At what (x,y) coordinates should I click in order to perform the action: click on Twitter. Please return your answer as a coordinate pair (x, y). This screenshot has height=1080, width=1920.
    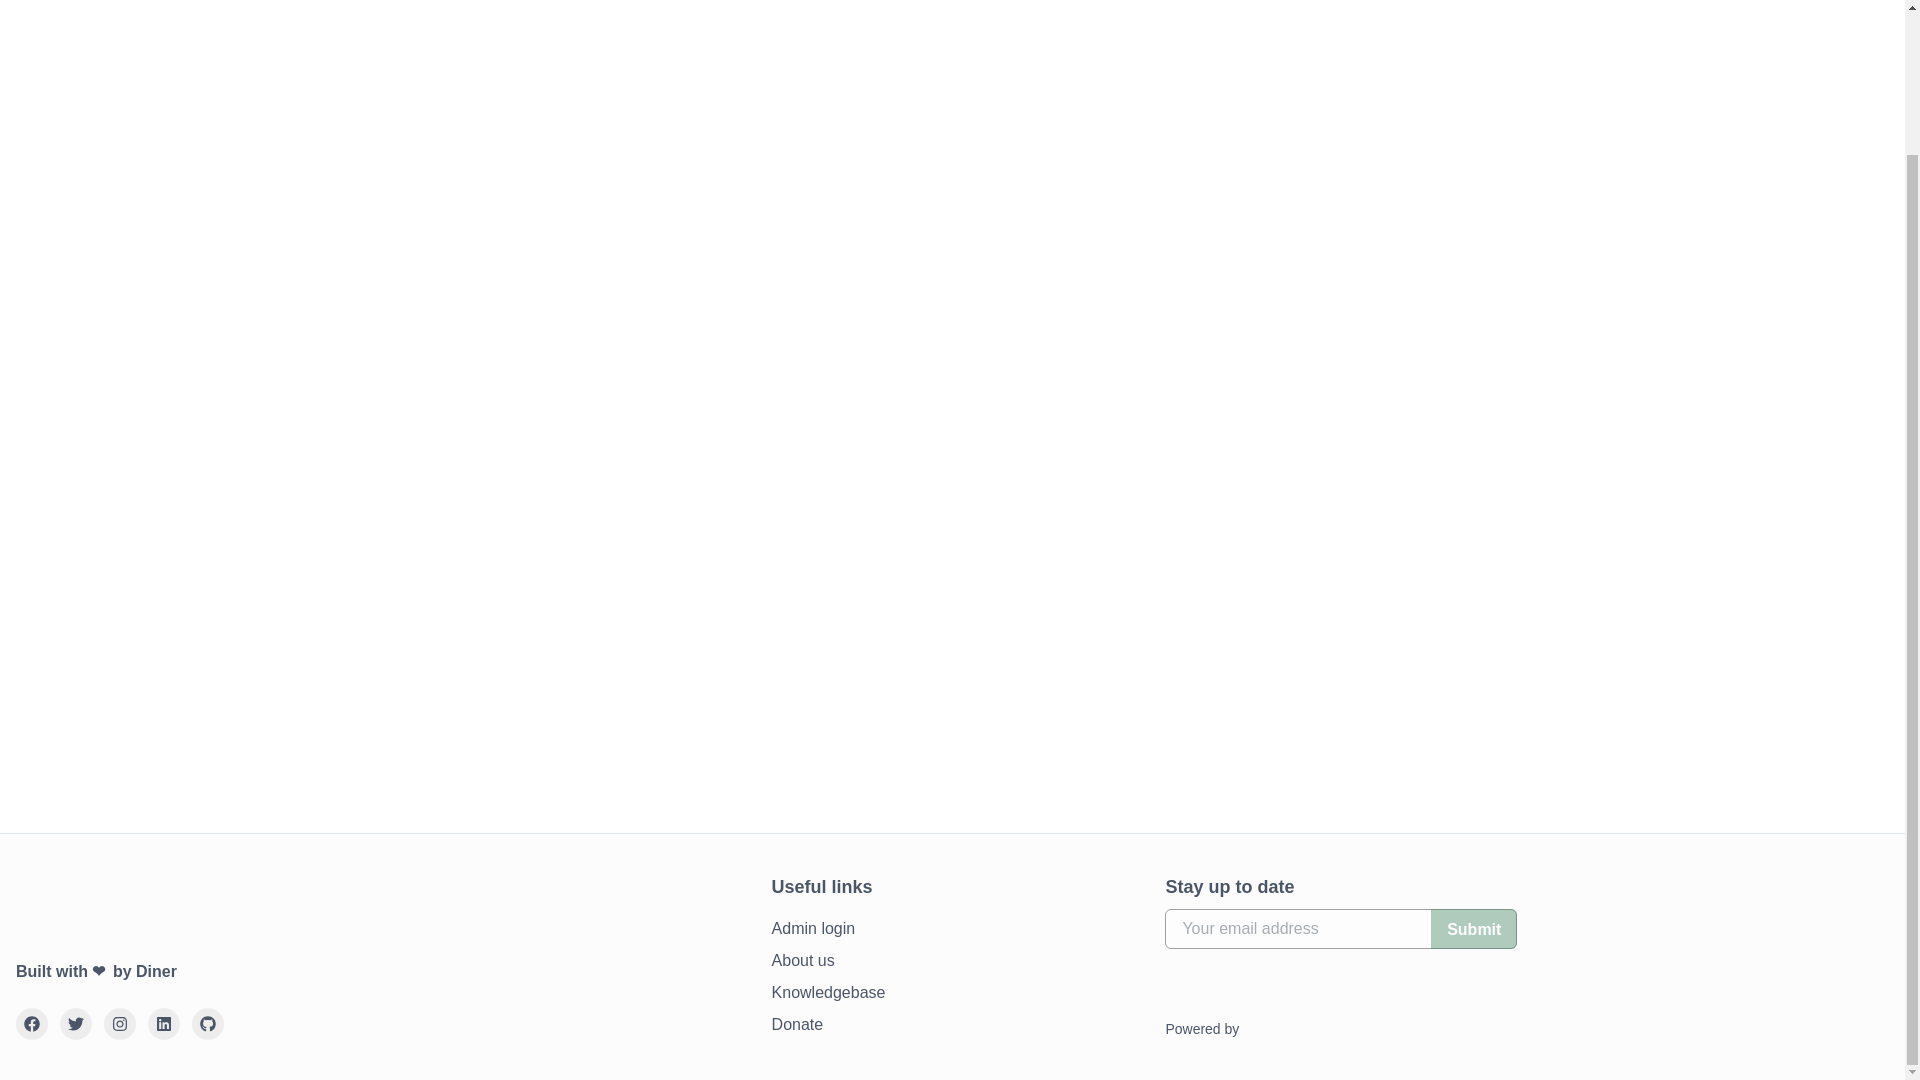
    Looking at the image, I should click on (76, 1024).